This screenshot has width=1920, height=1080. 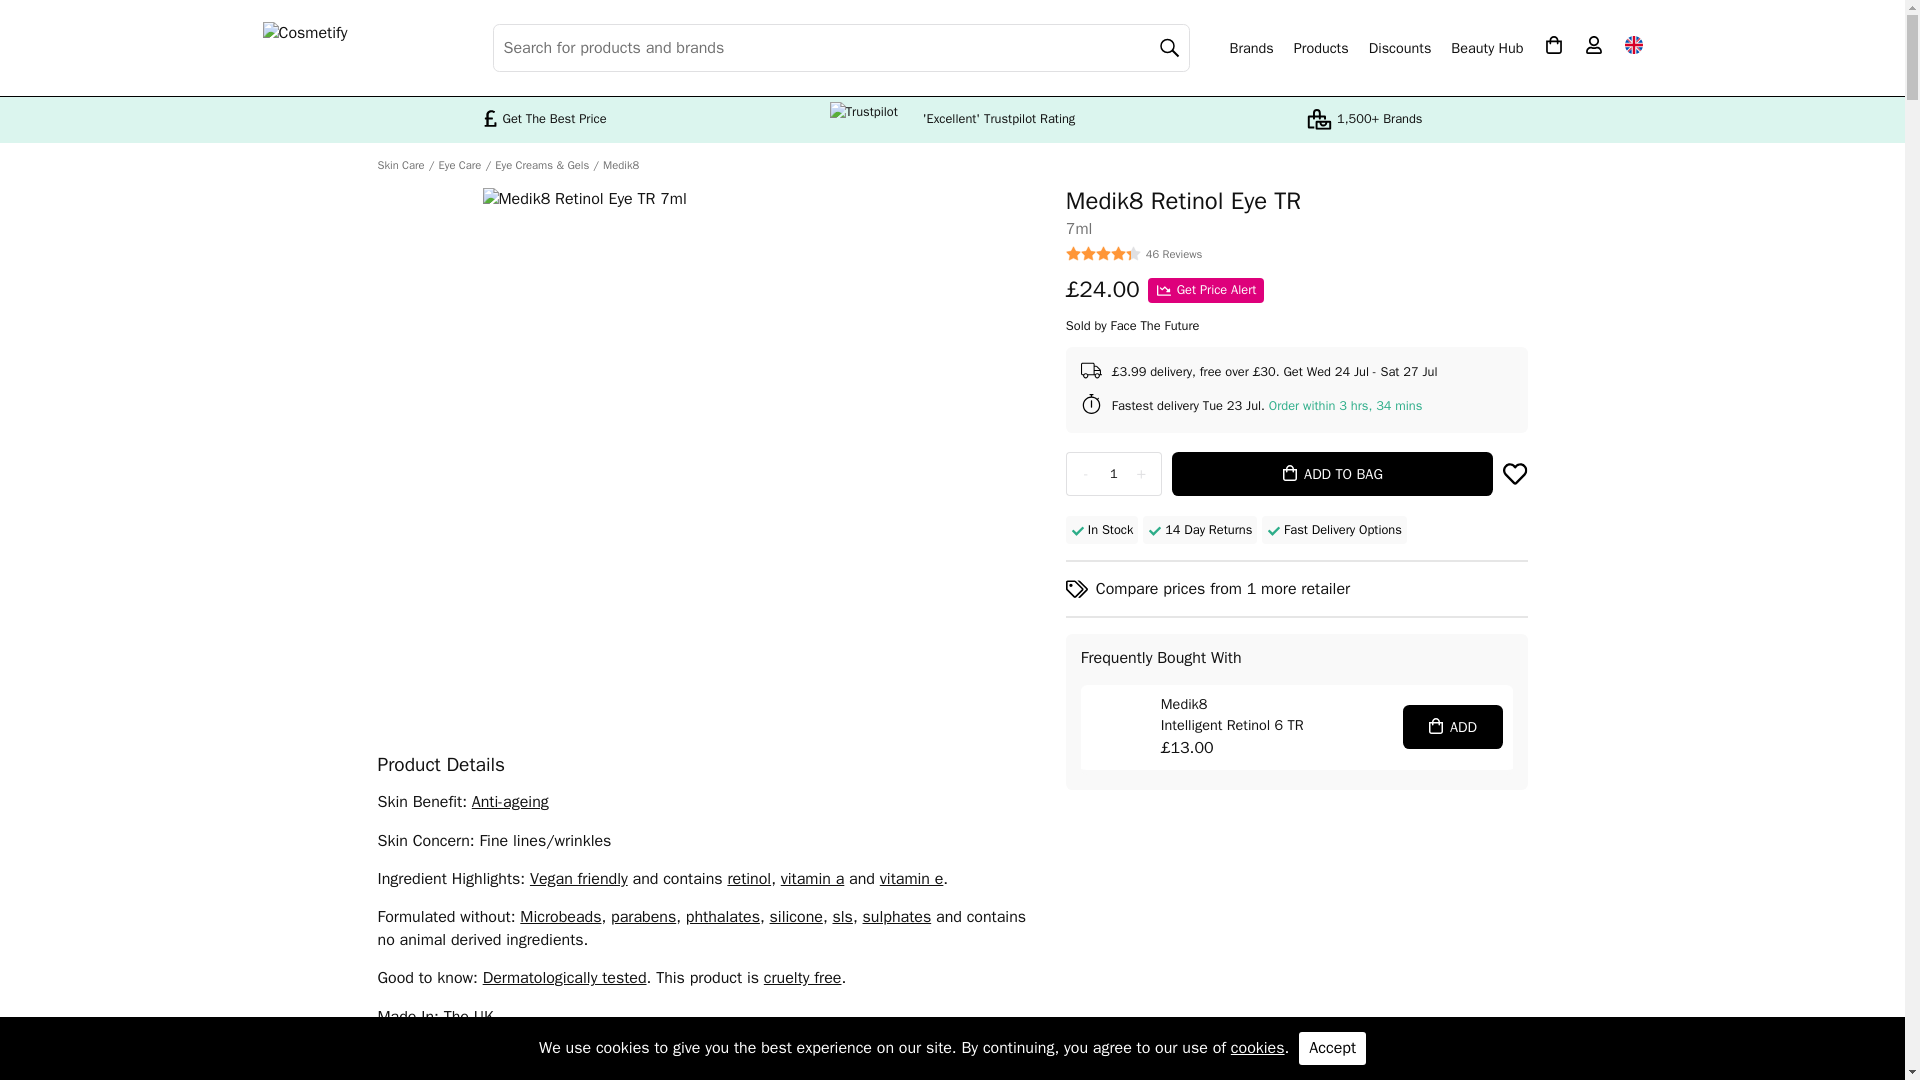 What do you see at coordinates (1332, 1048) in the screenshot?
I see `Accept` at bounding box center [1332, 1048].